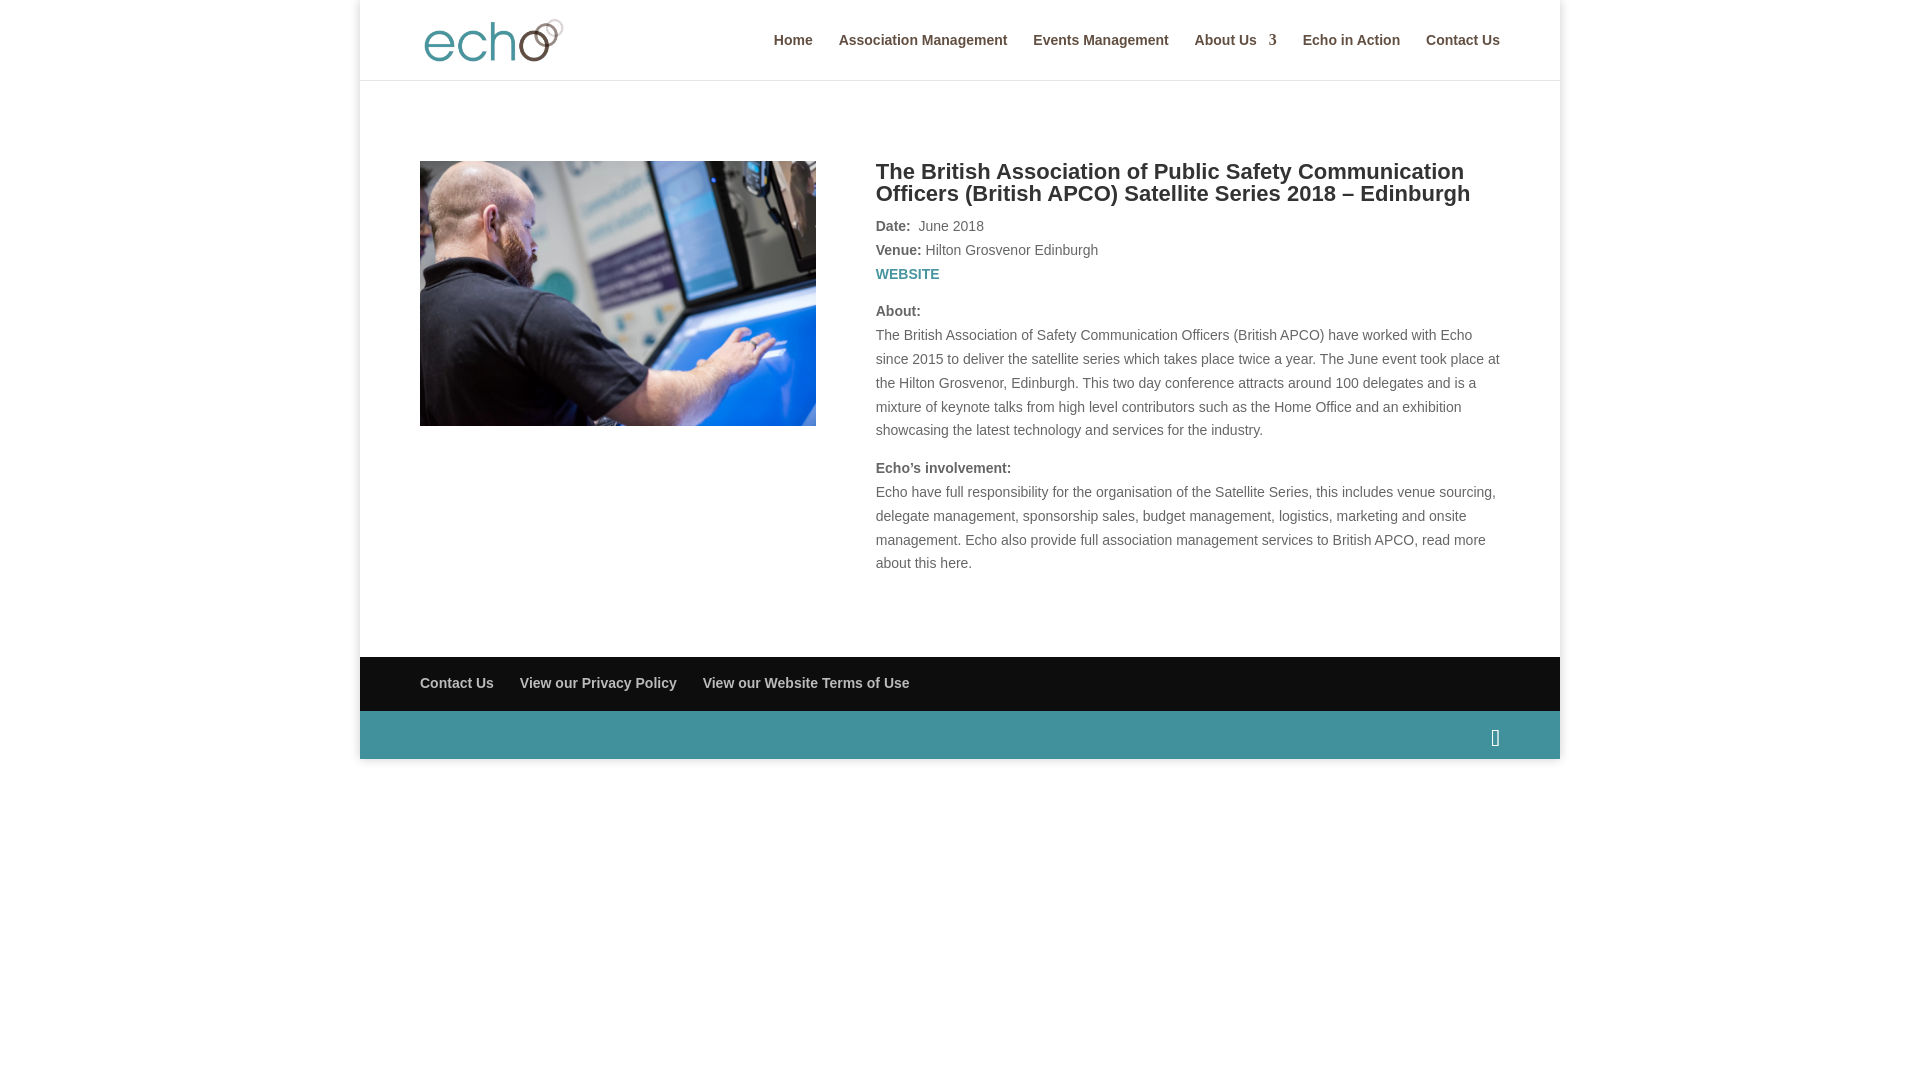 The image size is (1920, 1080). I want to click on View our Privacy Policy, so click(598, 683).